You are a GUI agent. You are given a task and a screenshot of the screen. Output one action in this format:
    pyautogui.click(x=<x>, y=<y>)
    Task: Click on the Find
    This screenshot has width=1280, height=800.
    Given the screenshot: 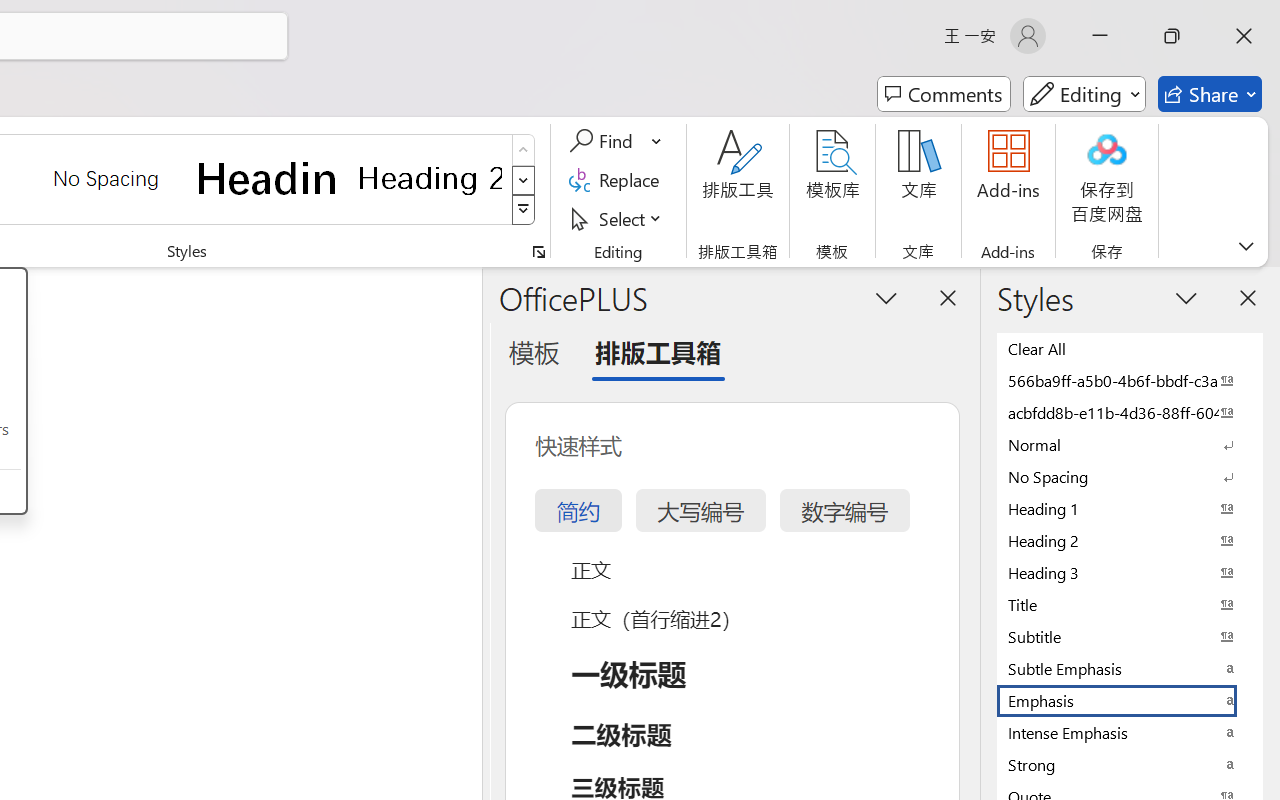 What is the action you would take?
    pyautogui.click(x=604, y=141)
    